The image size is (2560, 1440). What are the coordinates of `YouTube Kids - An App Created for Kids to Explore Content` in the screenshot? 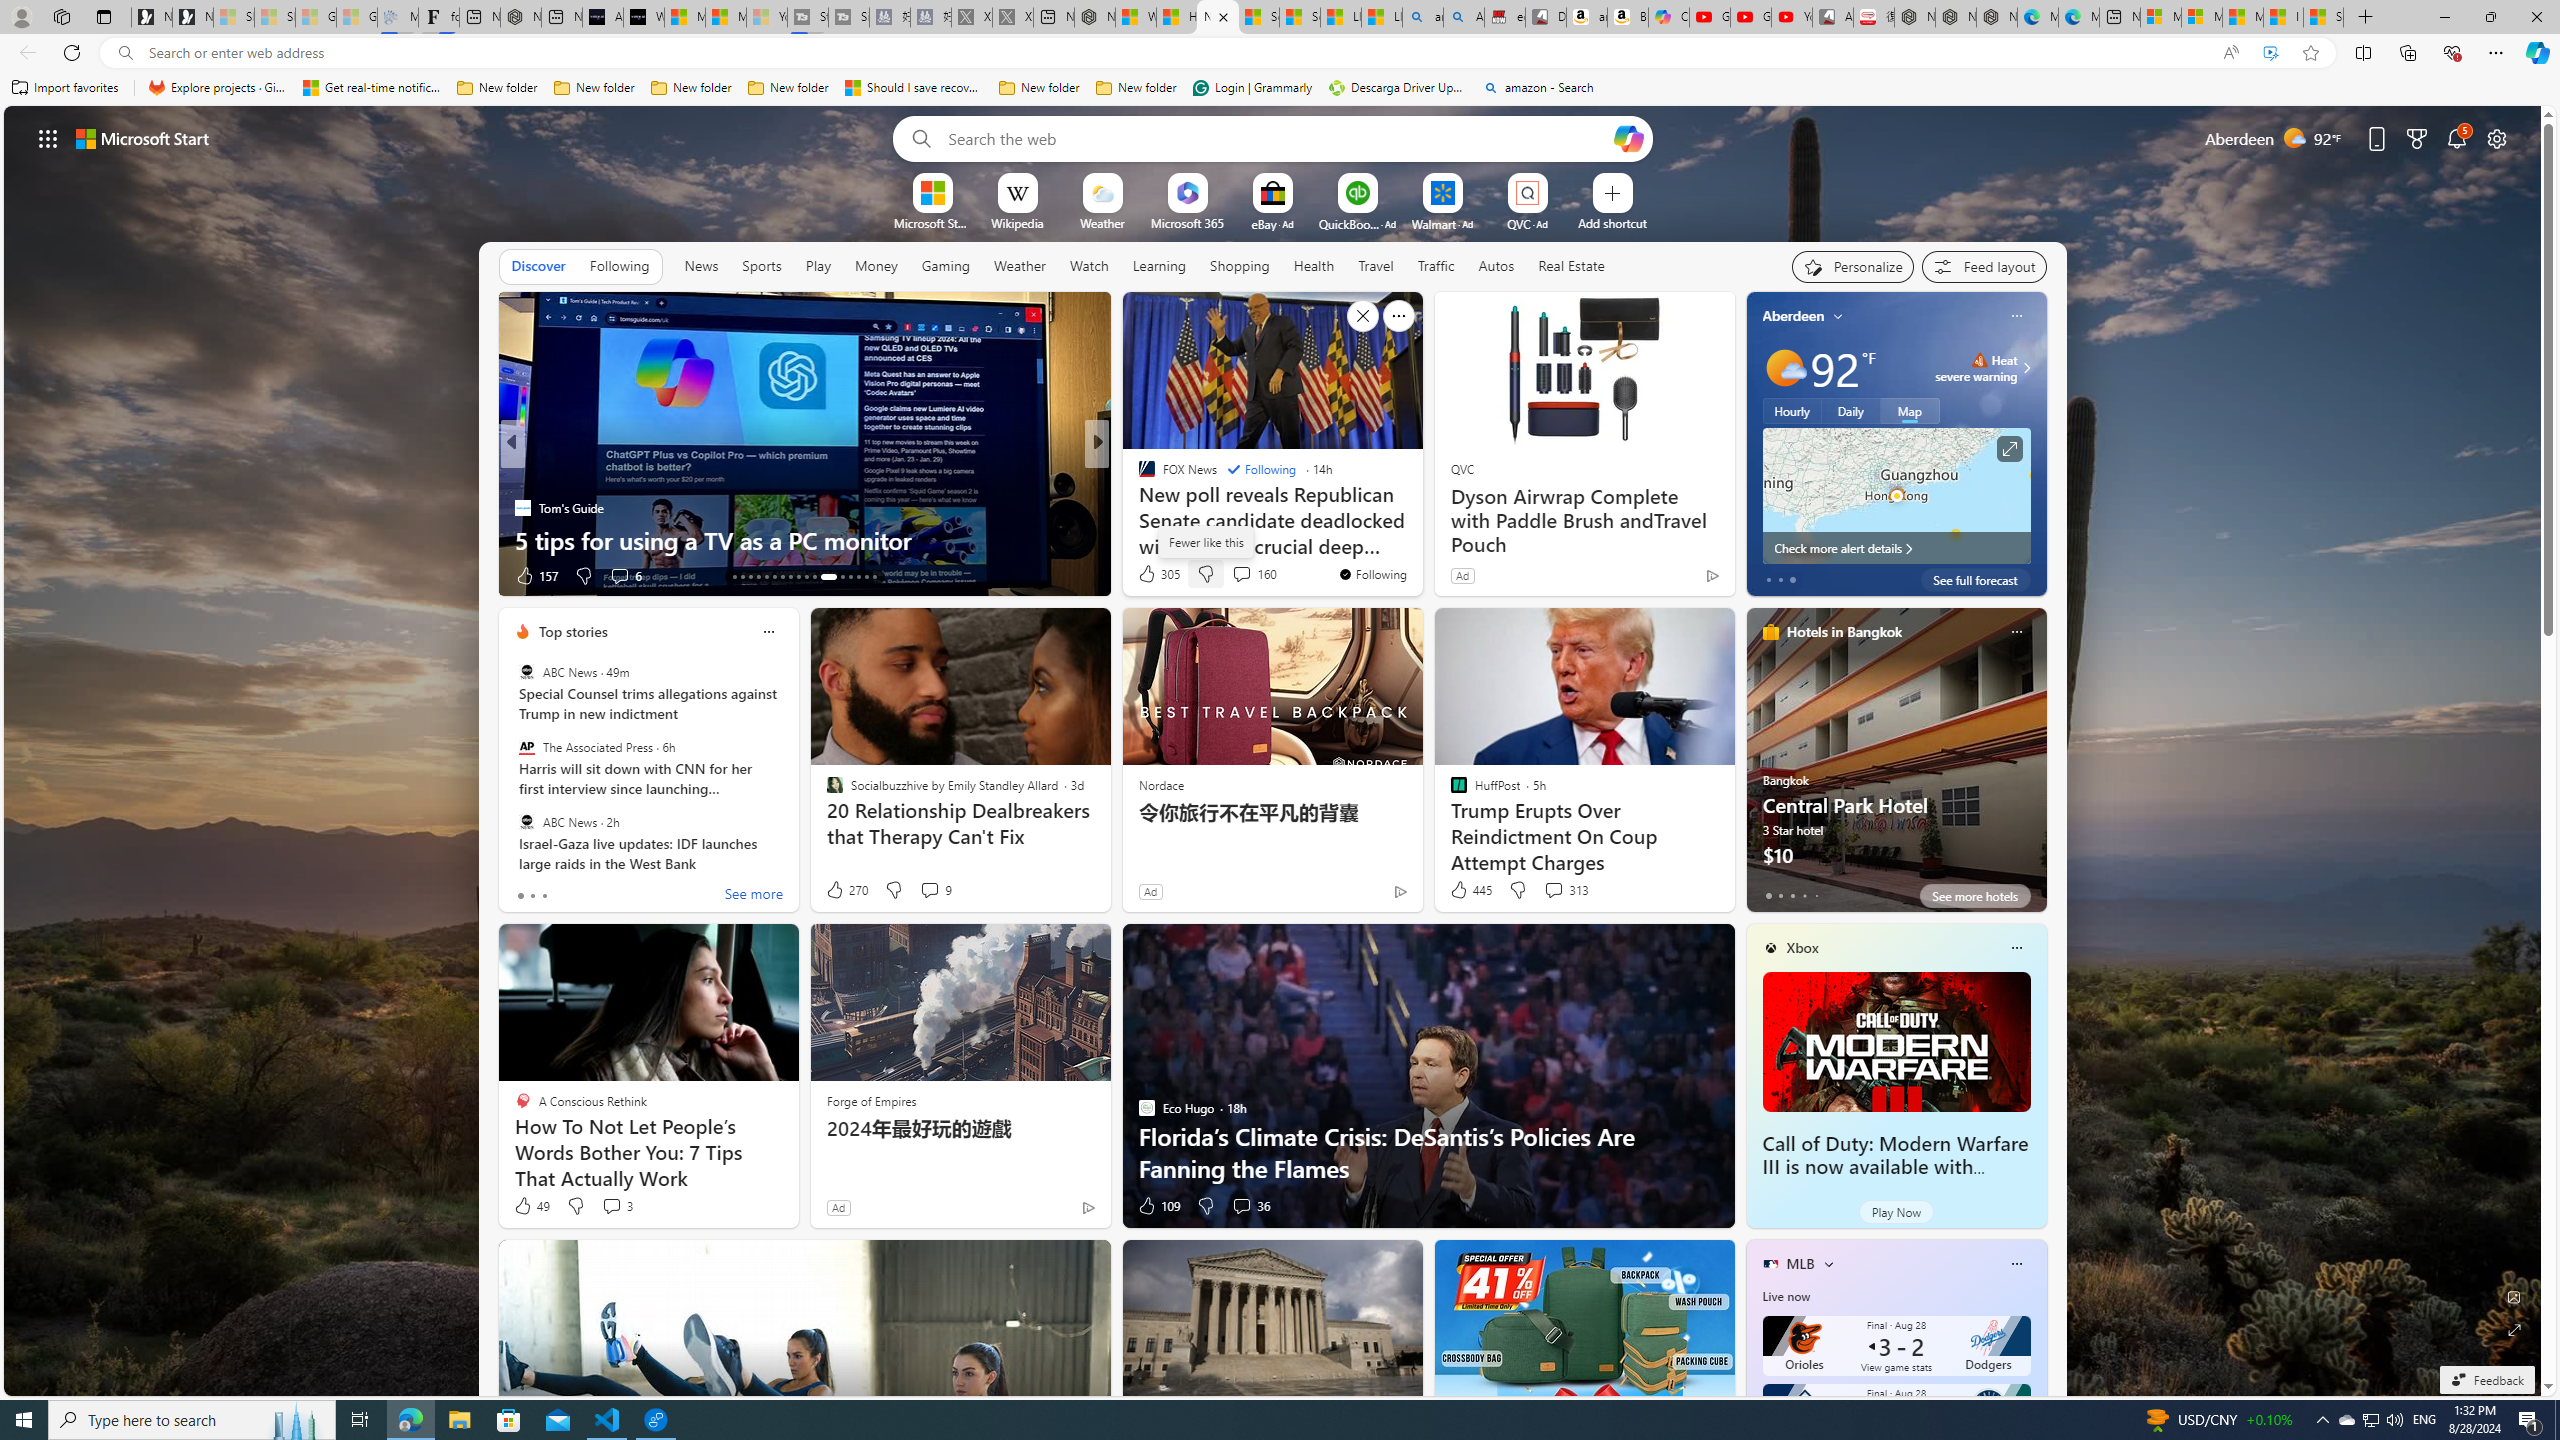 It's located at (1792, 17).